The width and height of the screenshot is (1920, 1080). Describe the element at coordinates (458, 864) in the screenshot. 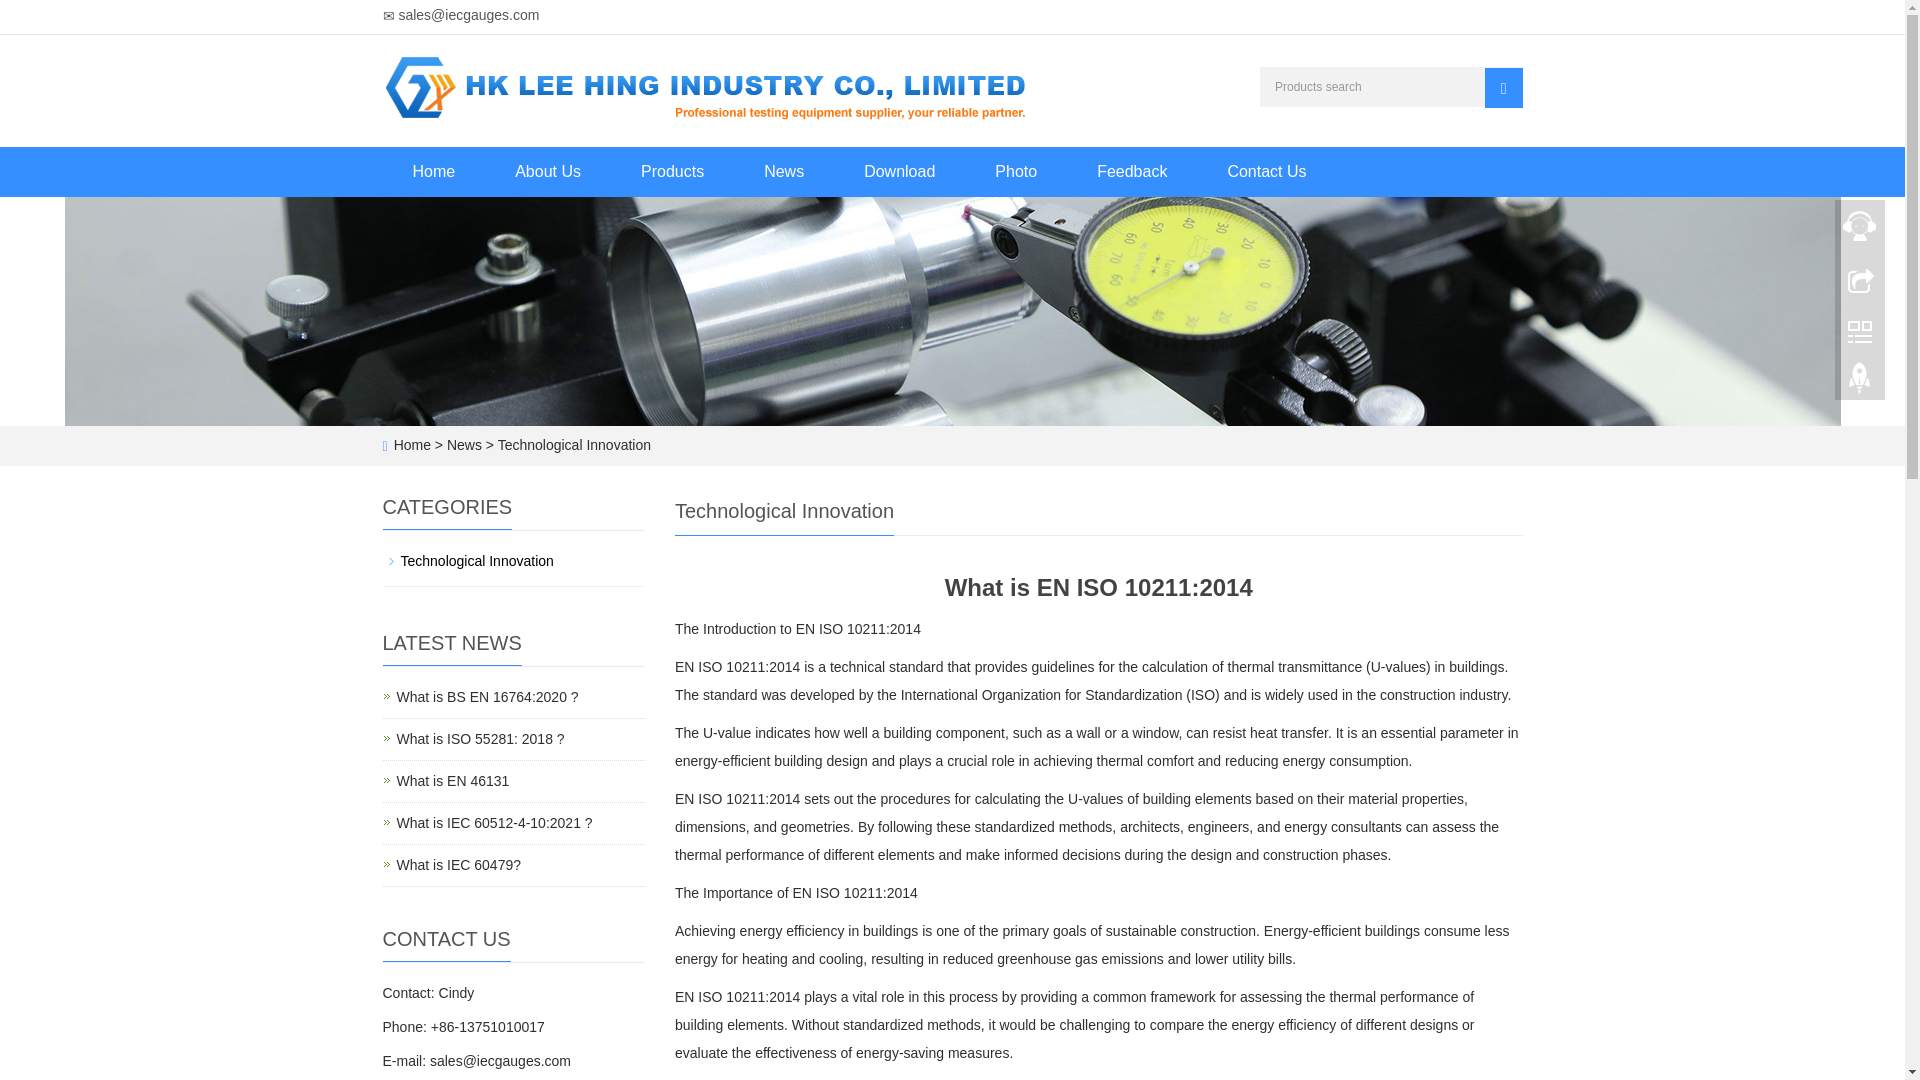

I see `What is IEC 60479?` at that location.